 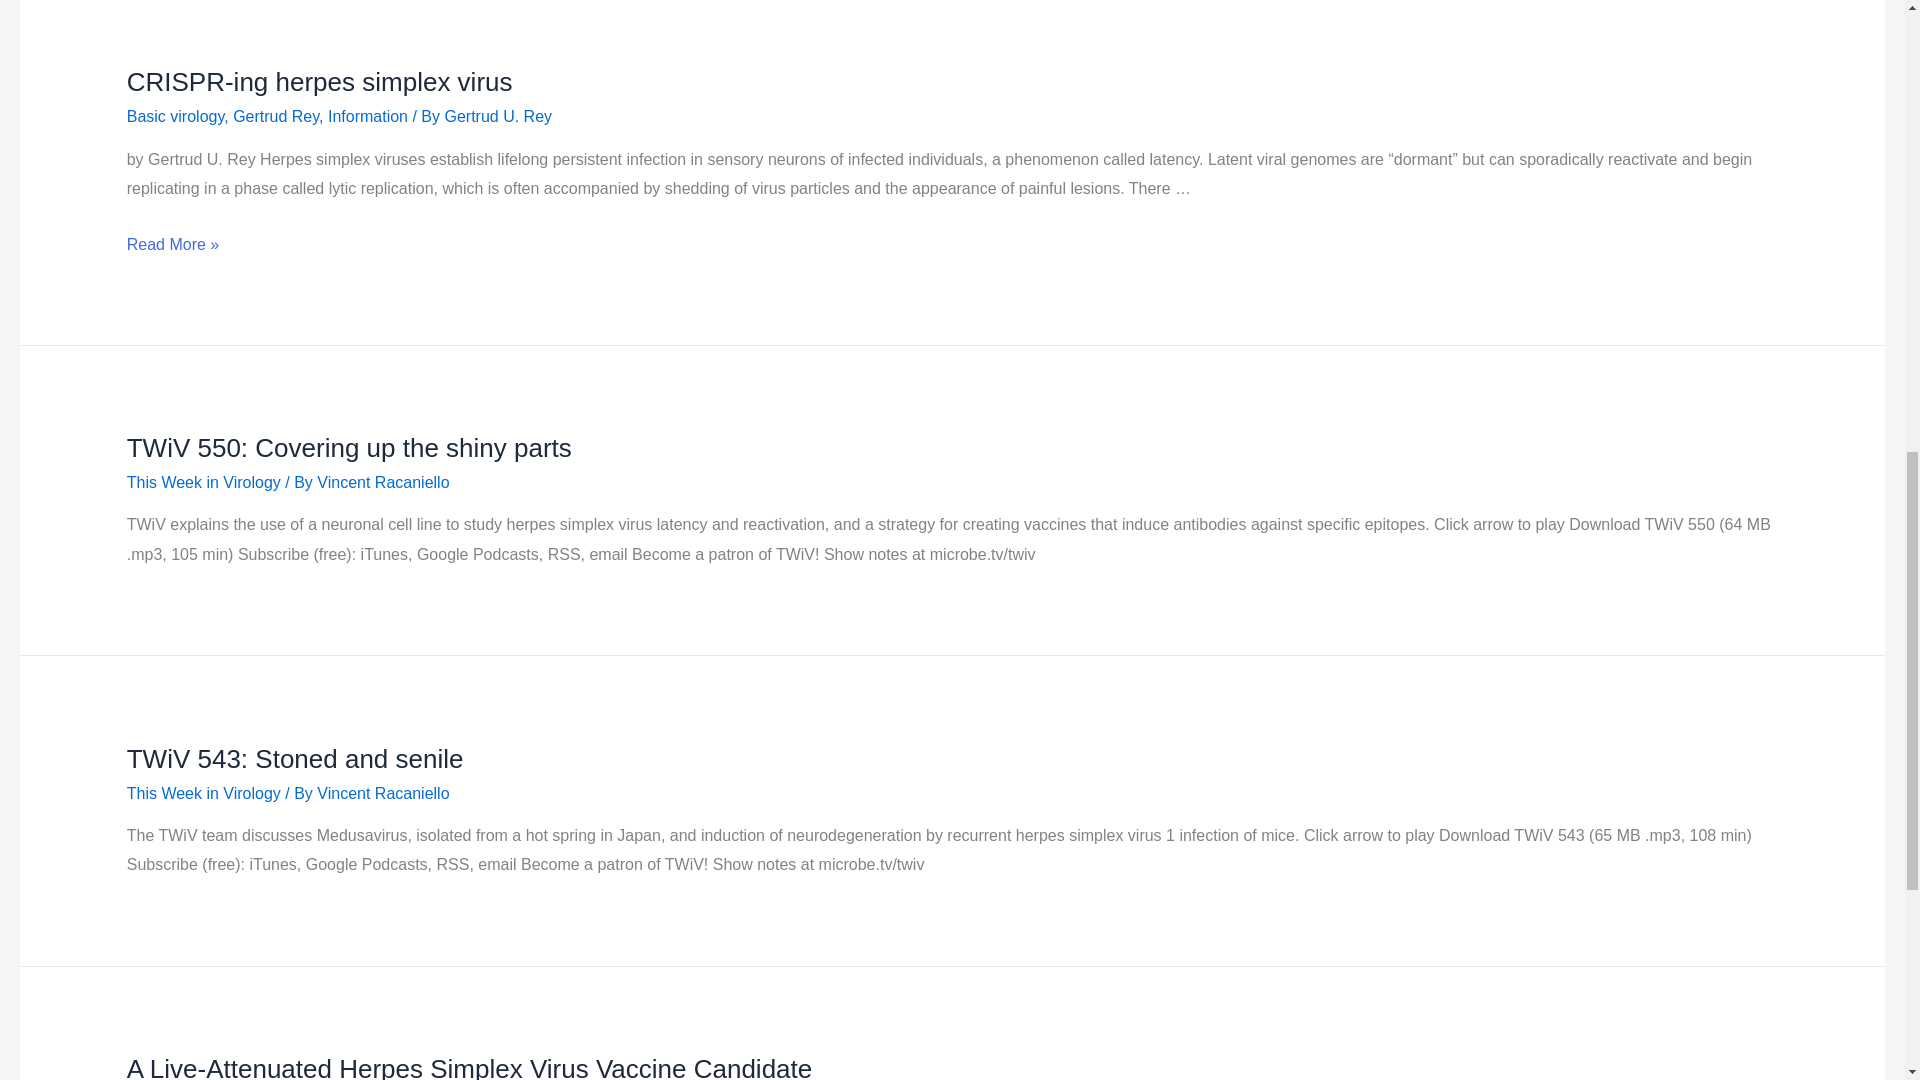 What do you see at coordinates (382, 794) in the screenshot?
I see `View all posts by Vincent Racaniello` at bounding box center [382, 794].